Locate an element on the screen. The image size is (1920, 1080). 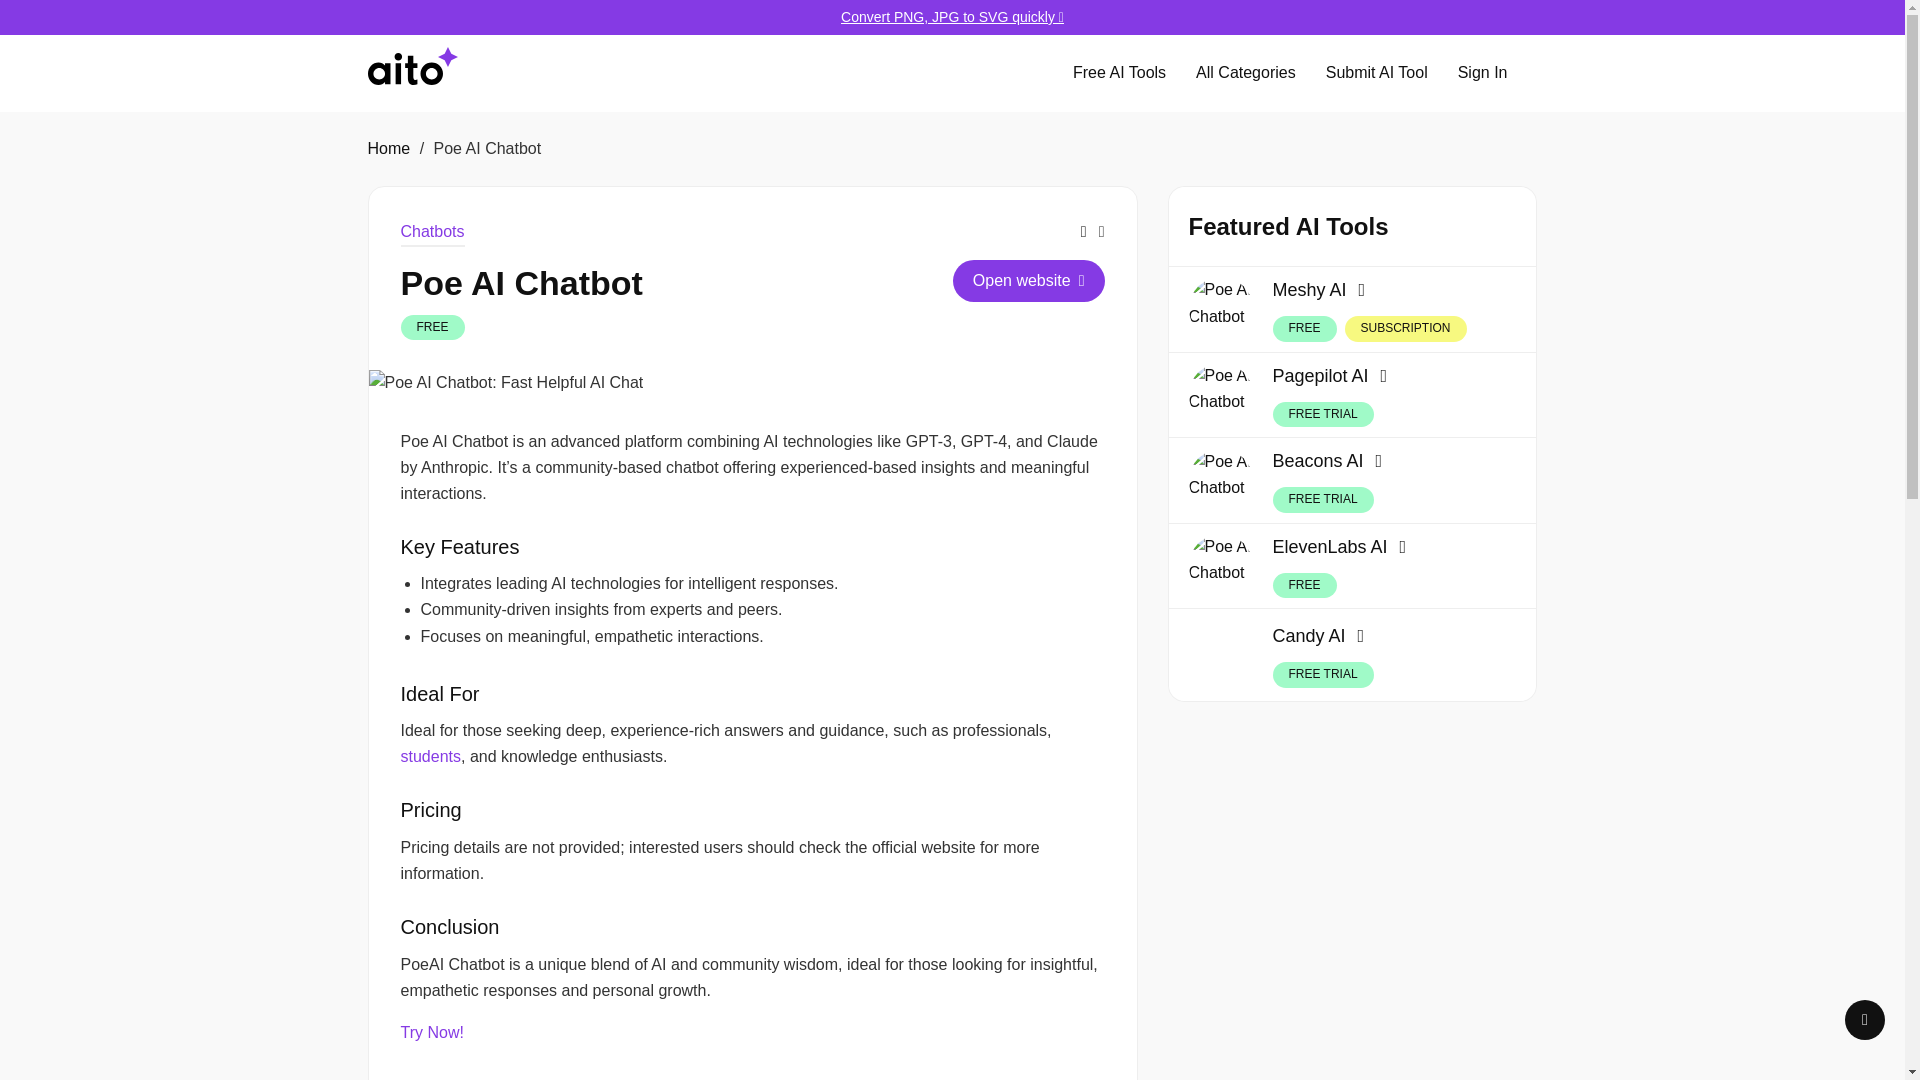
Chatbots is located at coordinates (432, 233).